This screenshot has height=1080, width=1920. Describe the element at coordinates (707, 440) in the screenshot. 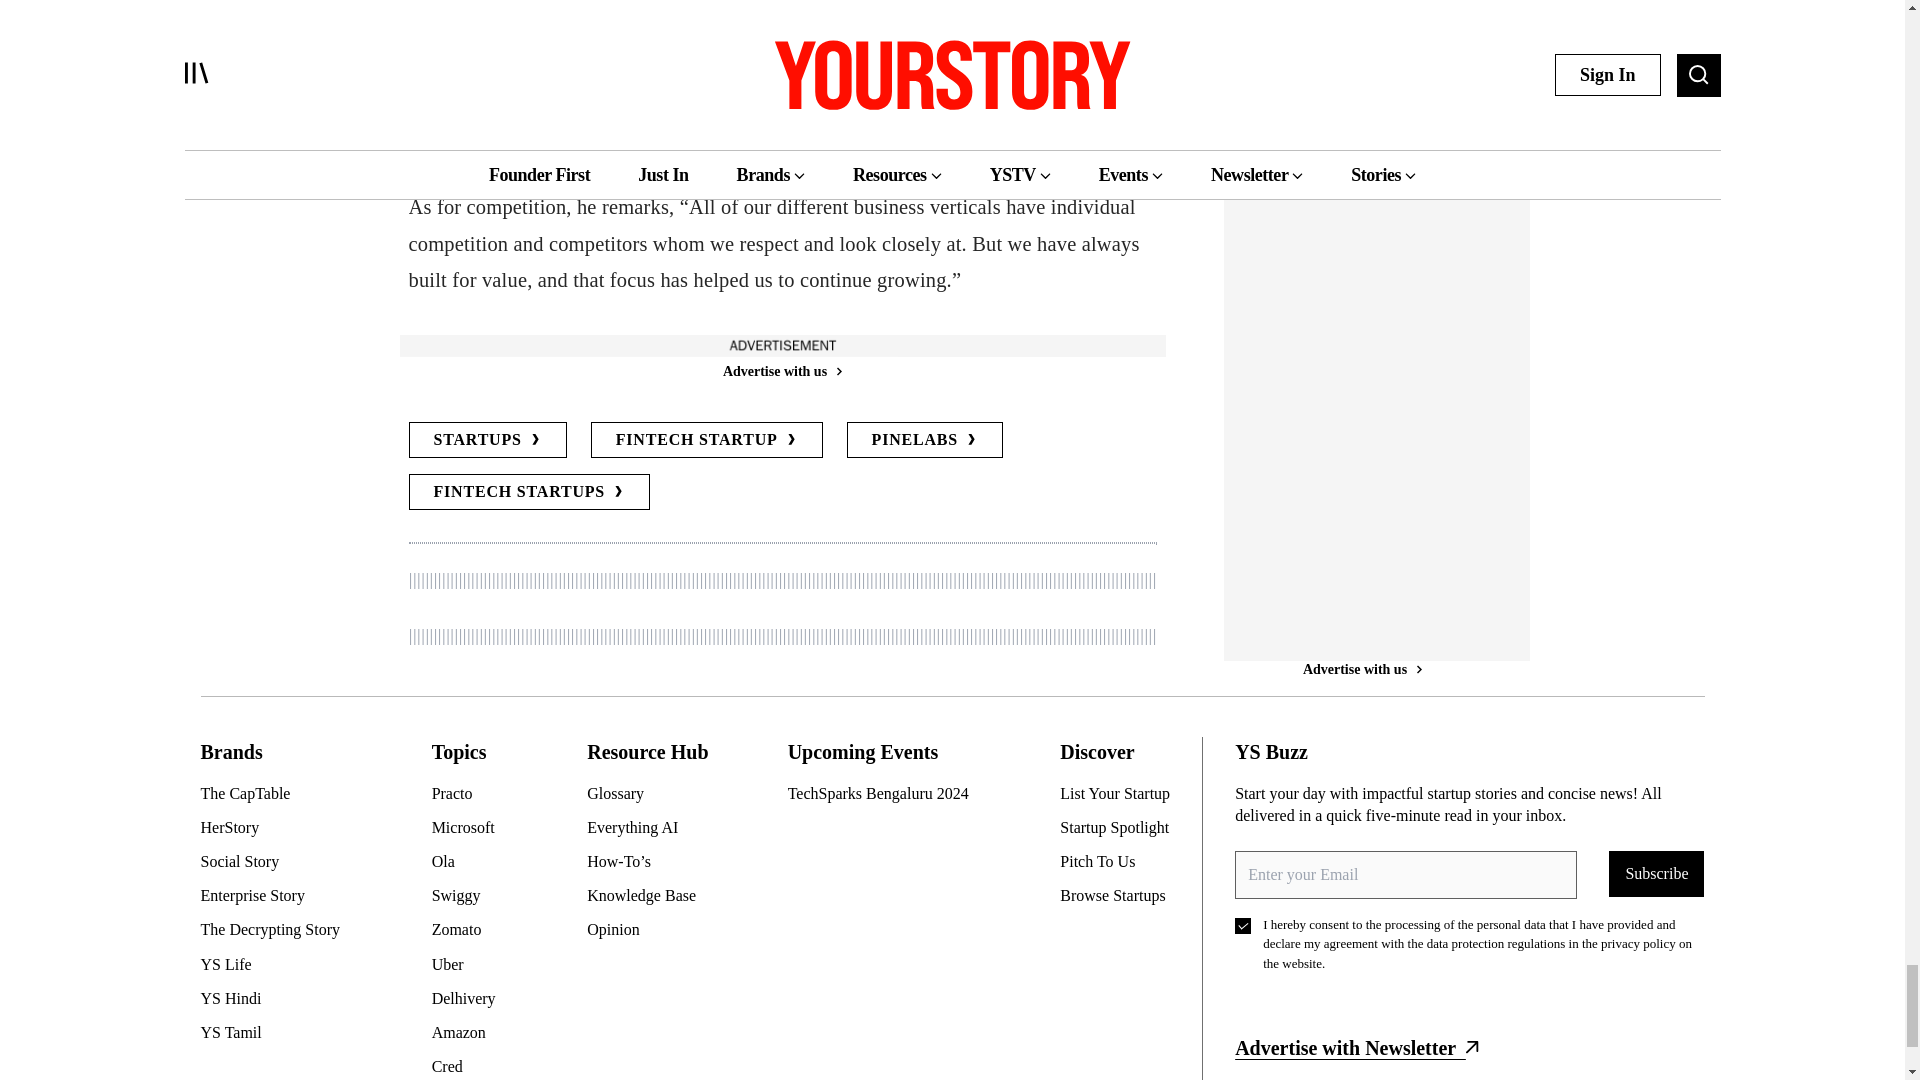

I see `FINTECH STARTUP` at that location.